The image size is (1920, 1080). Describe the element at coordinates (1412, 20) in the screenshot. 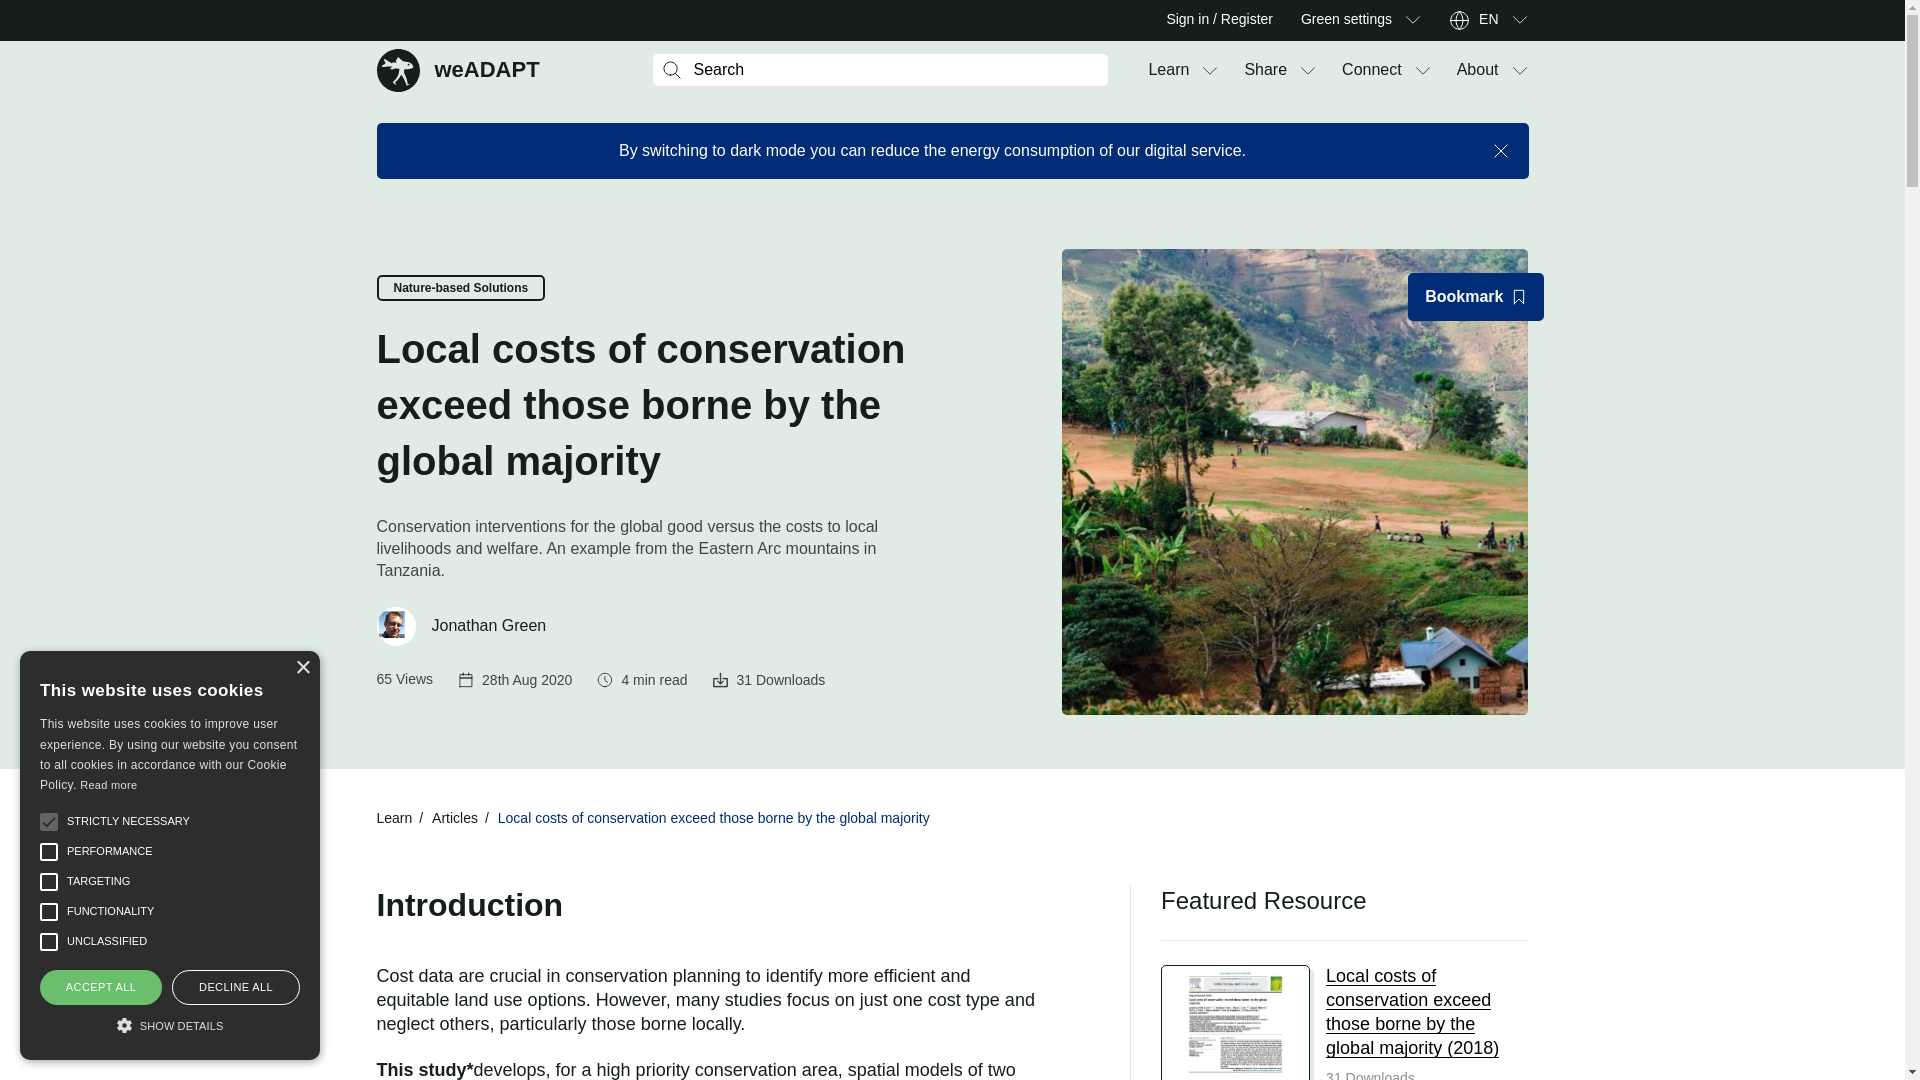

I see `Submenu` at that location.